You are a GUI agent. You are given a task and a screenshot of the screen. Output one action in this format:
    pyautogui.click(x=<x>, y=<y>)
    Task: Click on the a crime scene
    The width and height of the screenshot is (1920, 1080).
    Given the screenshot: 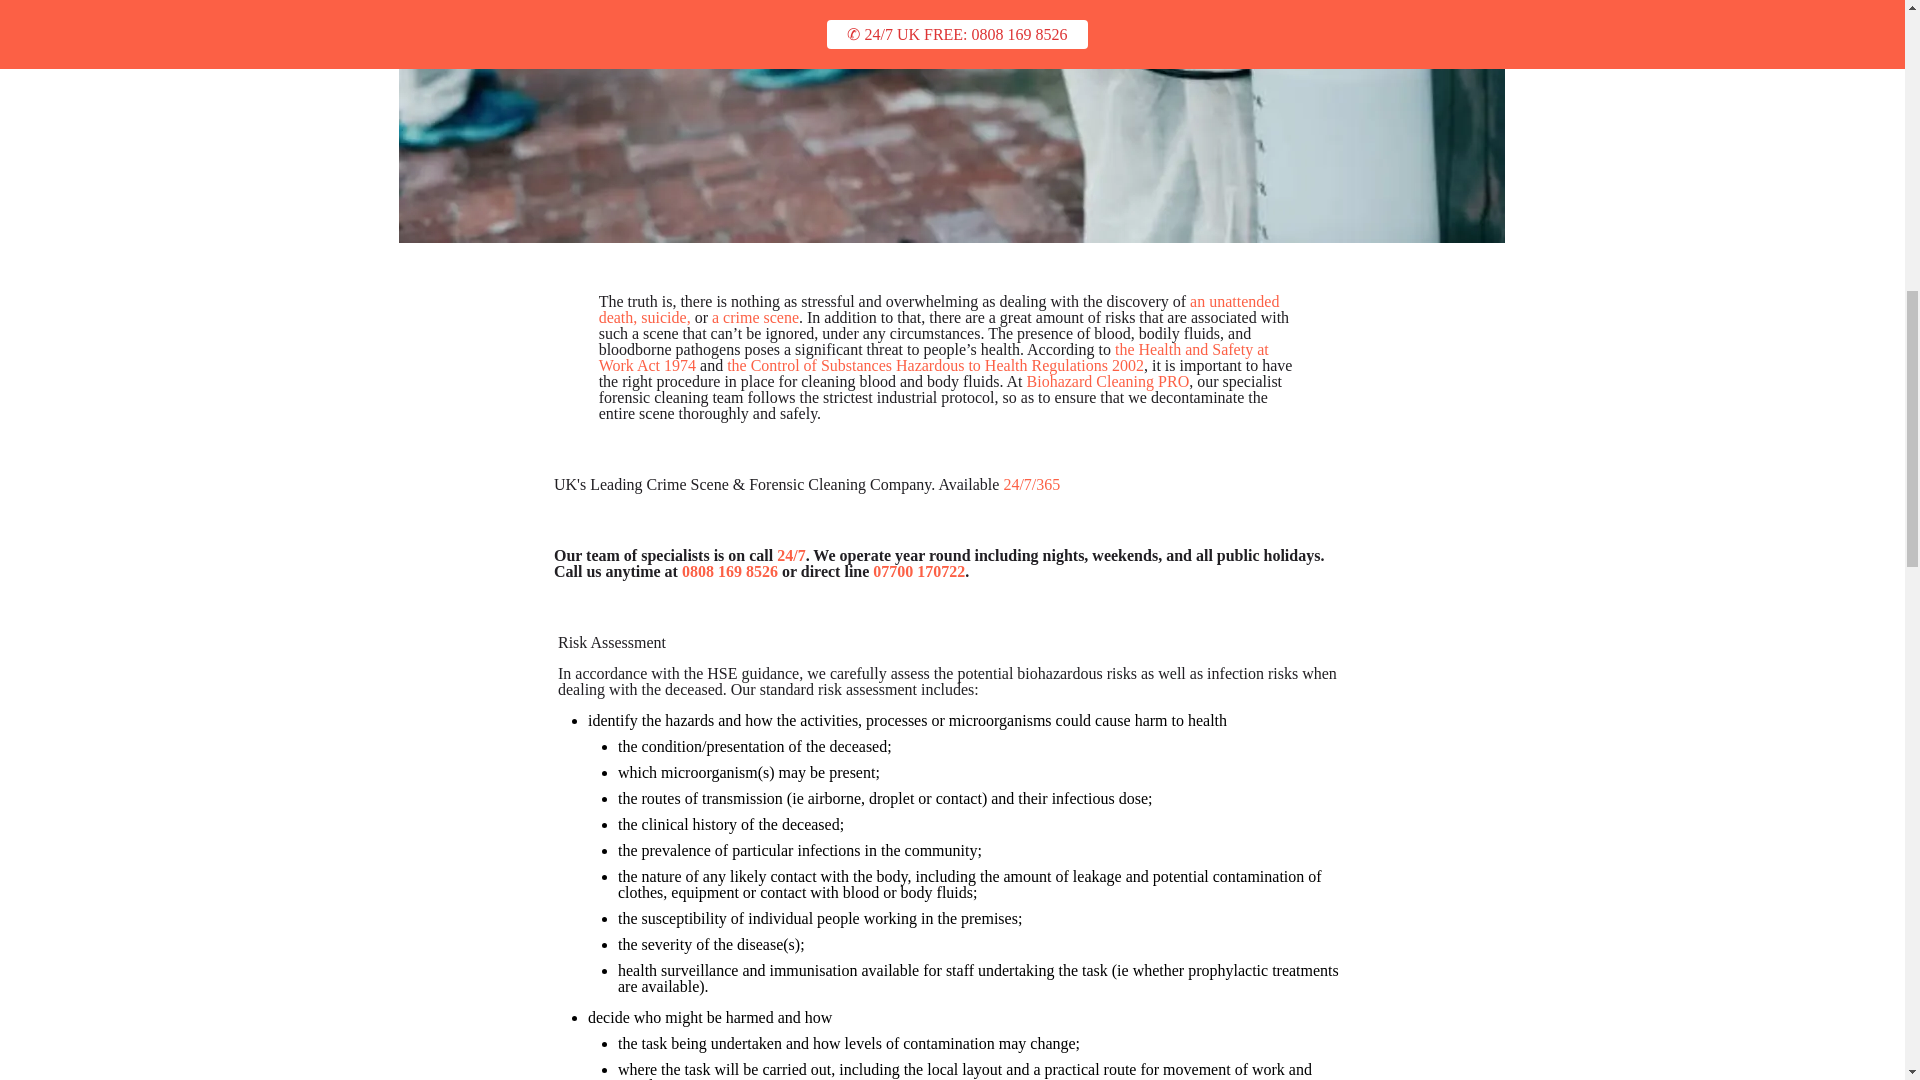 What is the action you would take?
    pyautogui.click(x=755, y=317)
    